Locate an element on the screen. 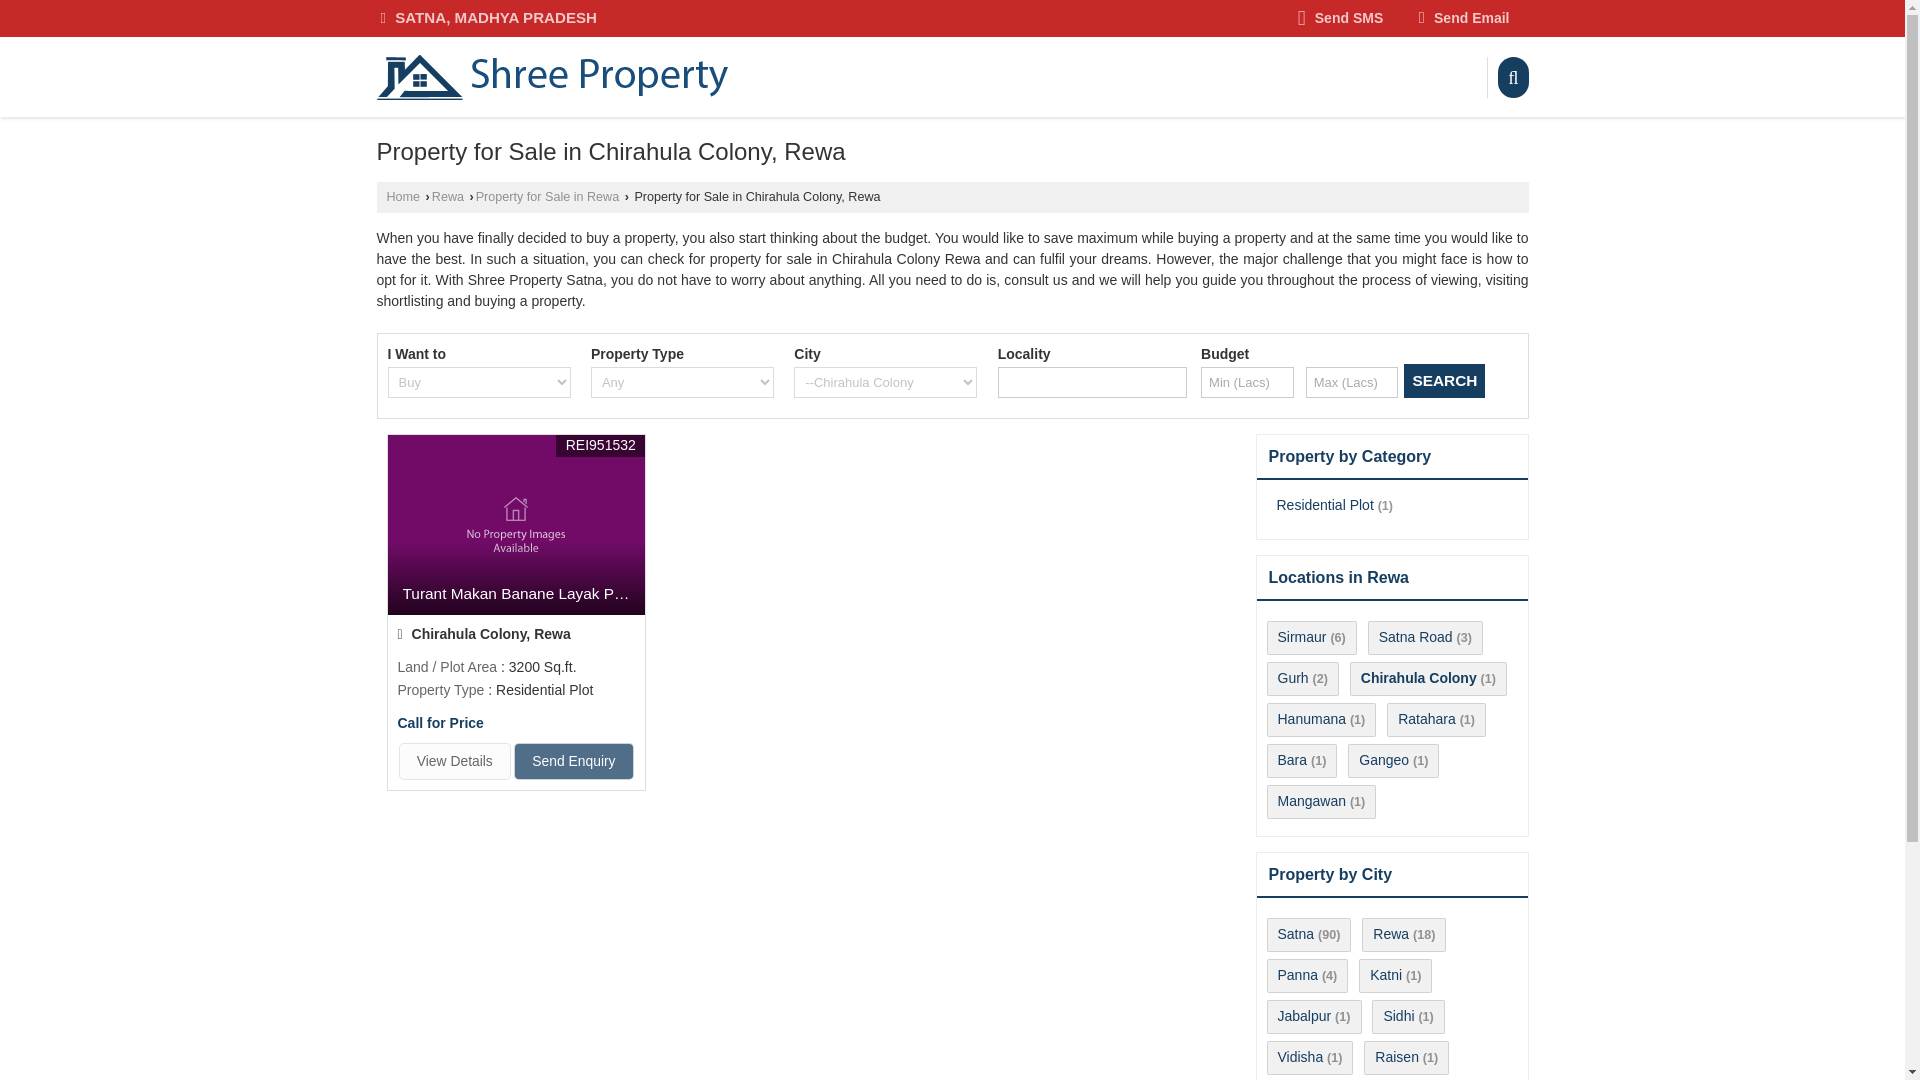  Shree Property is located at coordinates (552, 76).